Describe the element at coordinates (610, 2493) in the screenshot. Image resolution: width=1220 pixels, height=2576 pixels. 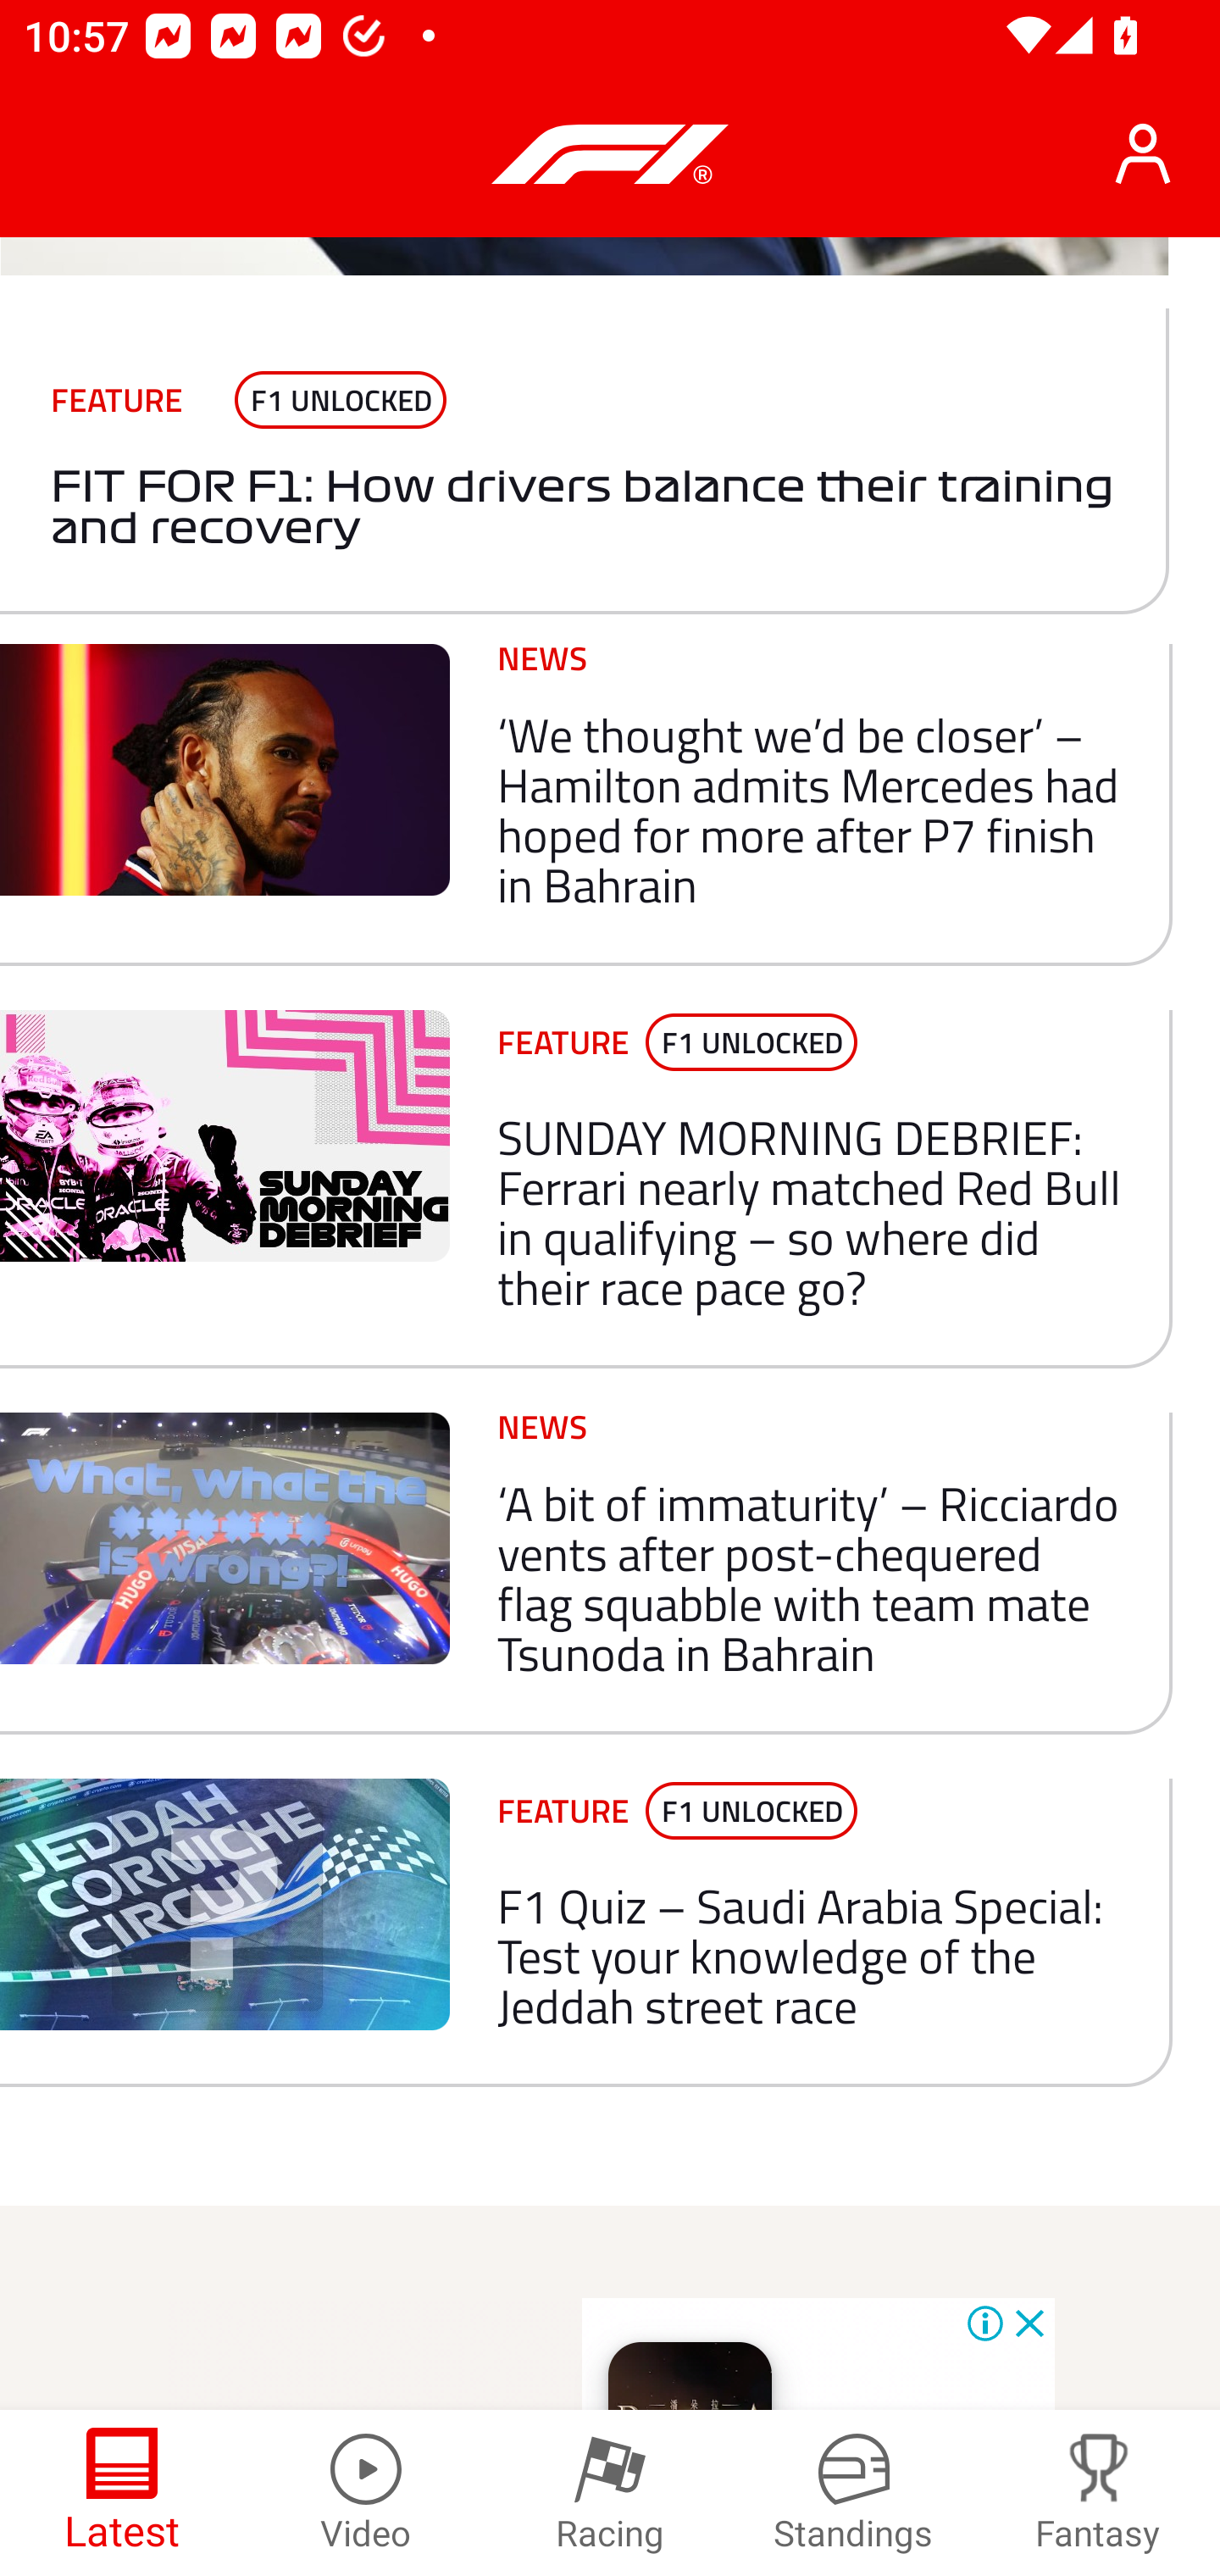
I see `Racing` at that location.